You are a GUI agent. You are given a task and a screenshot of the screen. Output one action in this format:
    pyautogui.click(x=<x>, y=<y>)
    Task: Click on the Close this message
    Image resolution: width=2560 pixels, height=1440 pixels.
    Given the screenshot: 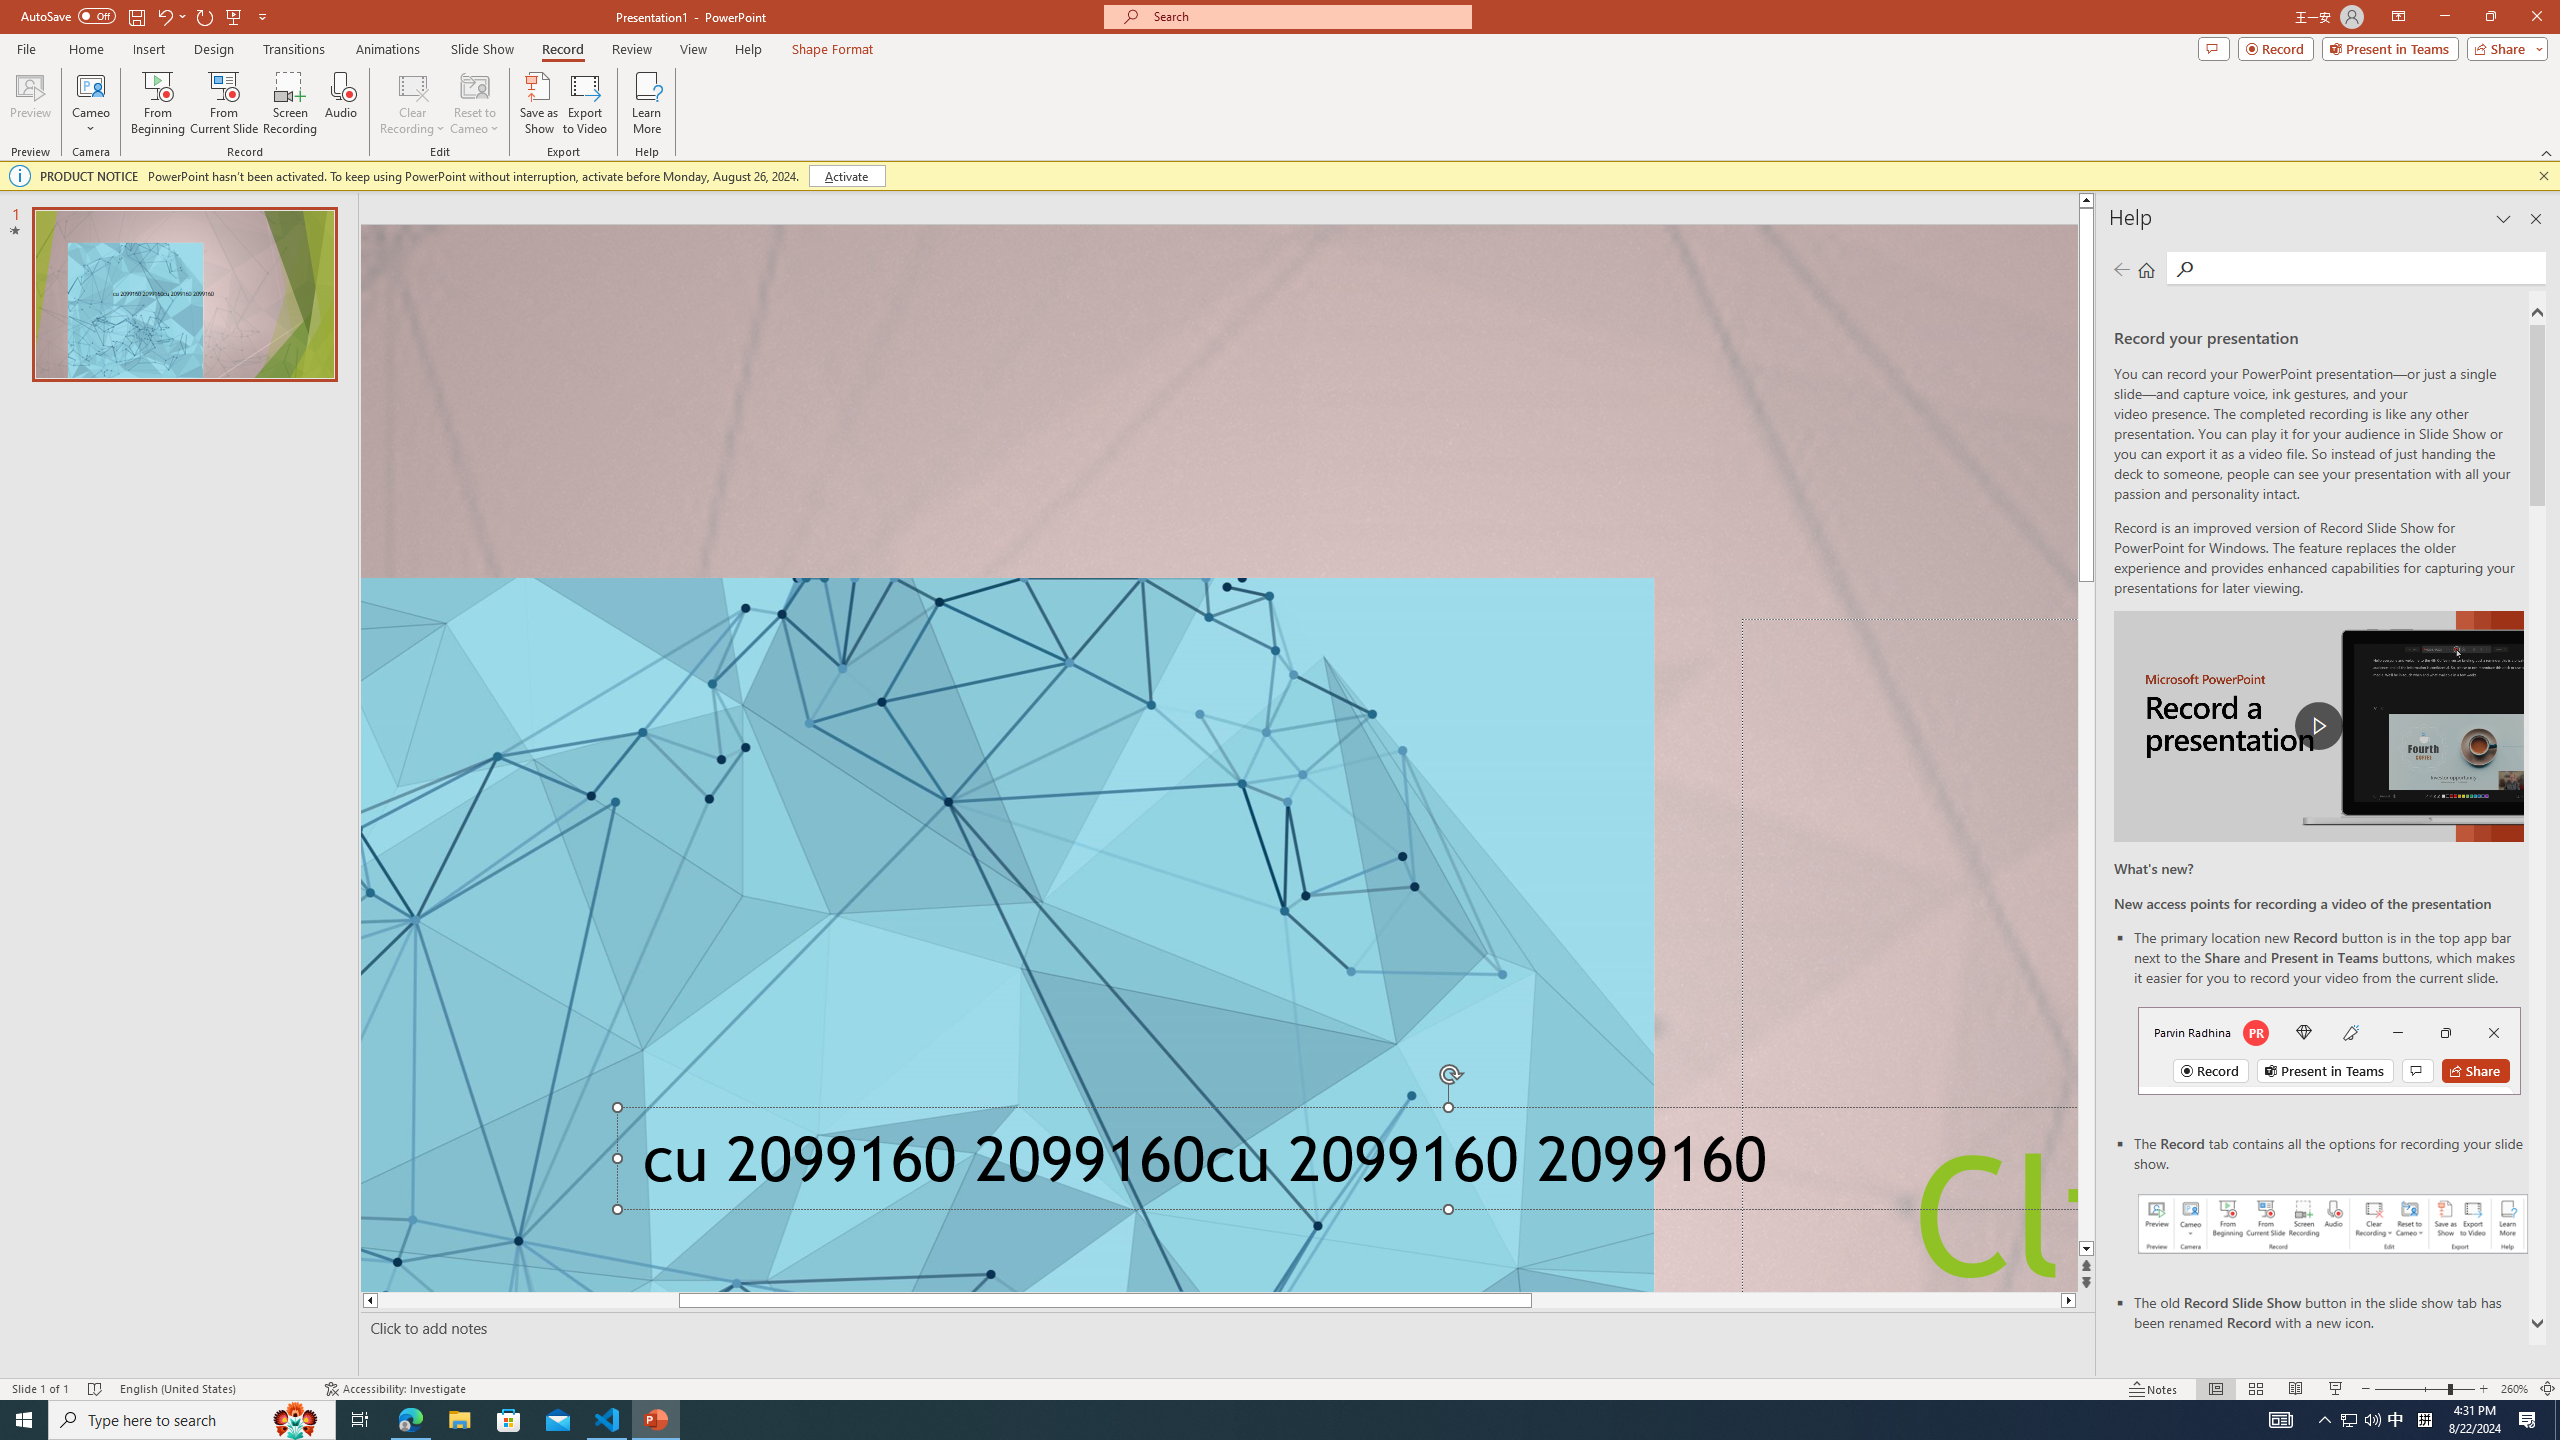 What is the action you would take?
    pyautogui.click(x=2543, y=176)
    